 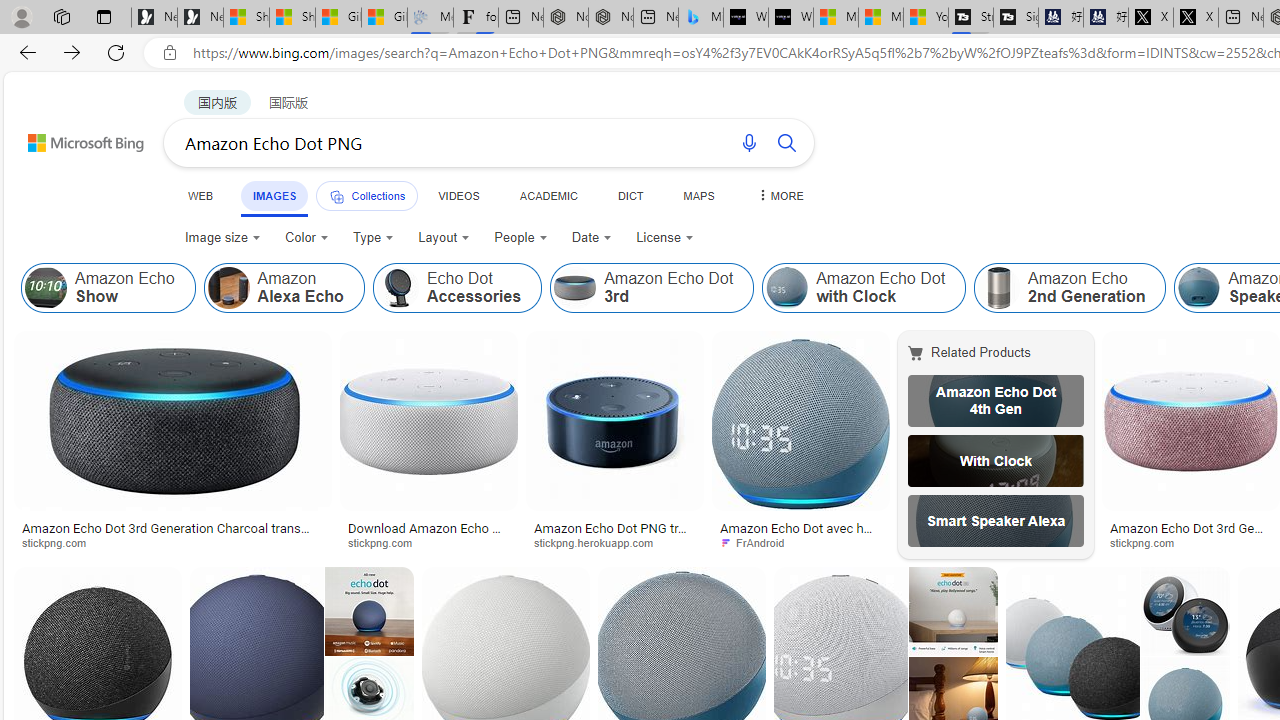 I want to click on Image result for Amazon Echo Dot PNG, so click(x=1191, y=421).